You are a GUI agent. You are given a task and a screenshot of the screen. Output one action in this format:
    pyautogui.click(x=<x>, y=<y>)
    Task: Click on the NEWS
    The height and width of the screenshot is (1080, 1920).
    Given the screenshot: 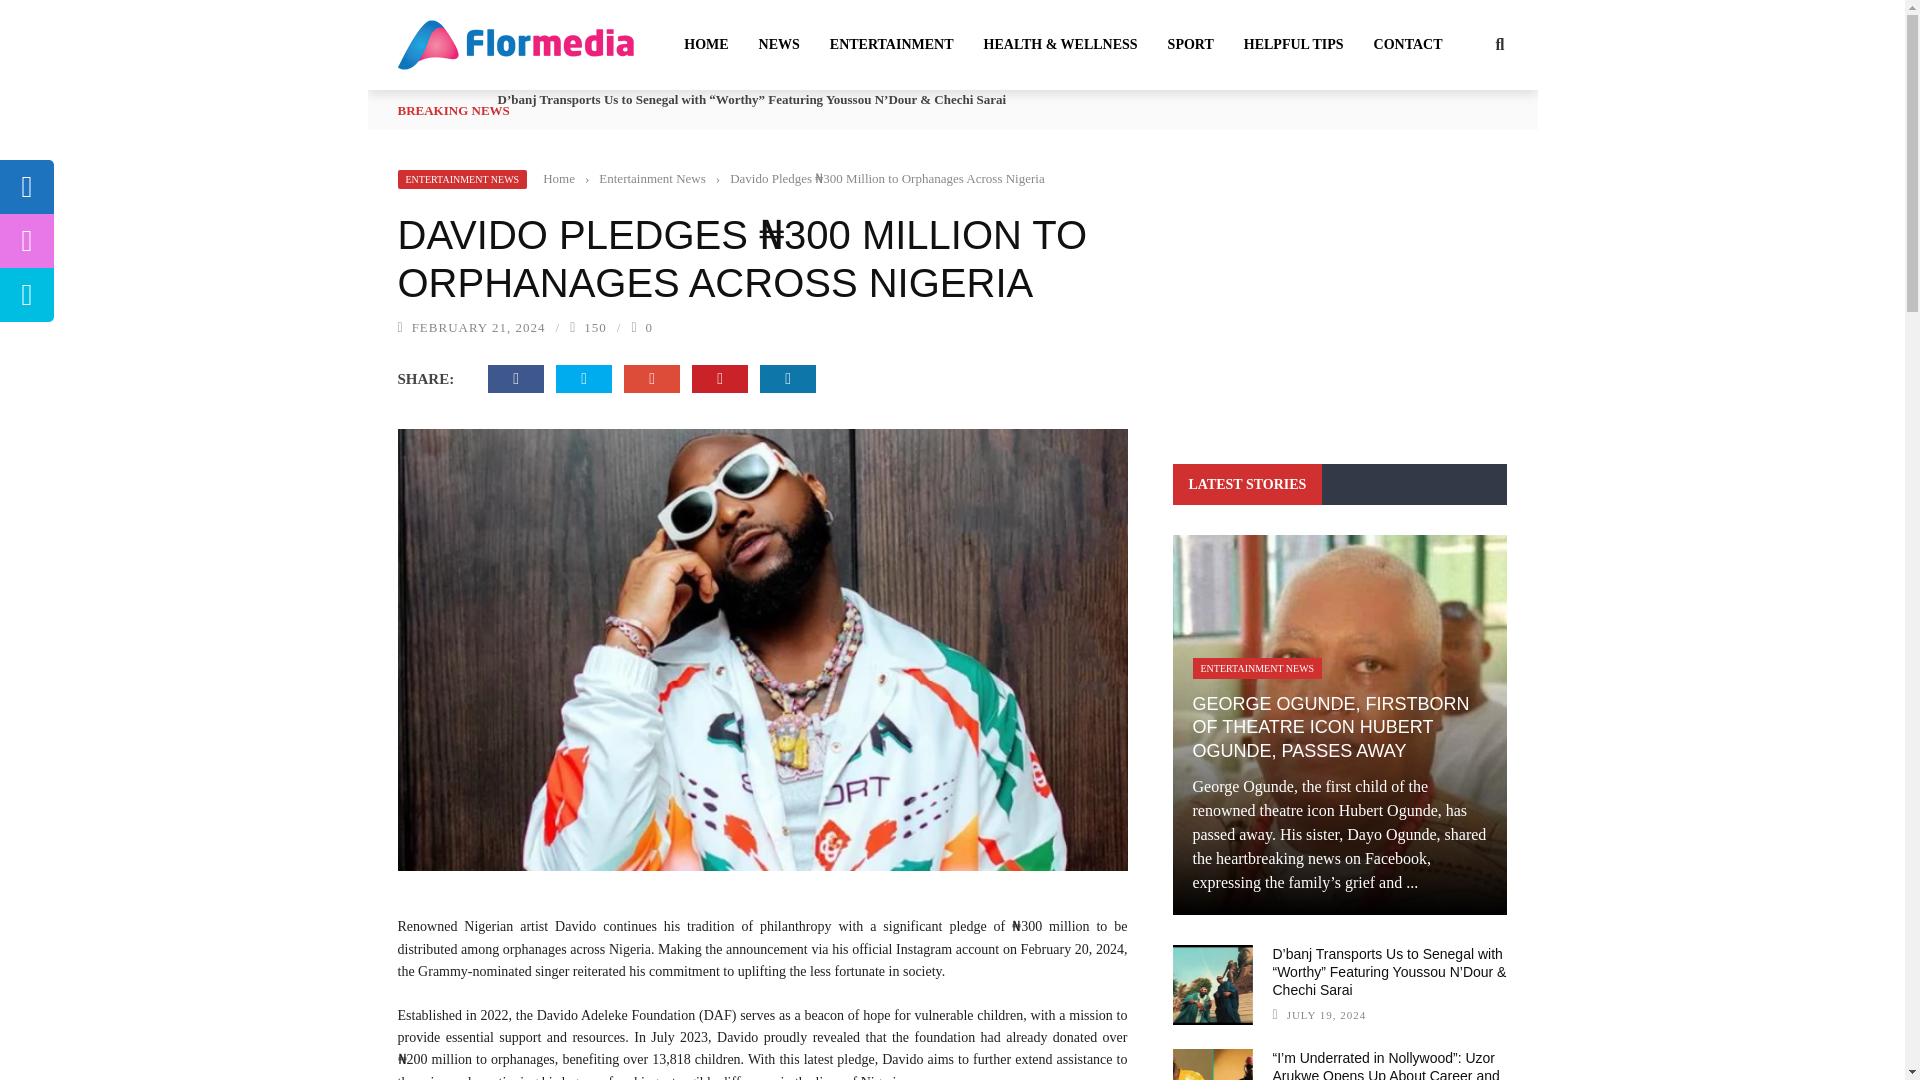 What is the action you would take?
    pyautogui.click(x=779, y=44)
    